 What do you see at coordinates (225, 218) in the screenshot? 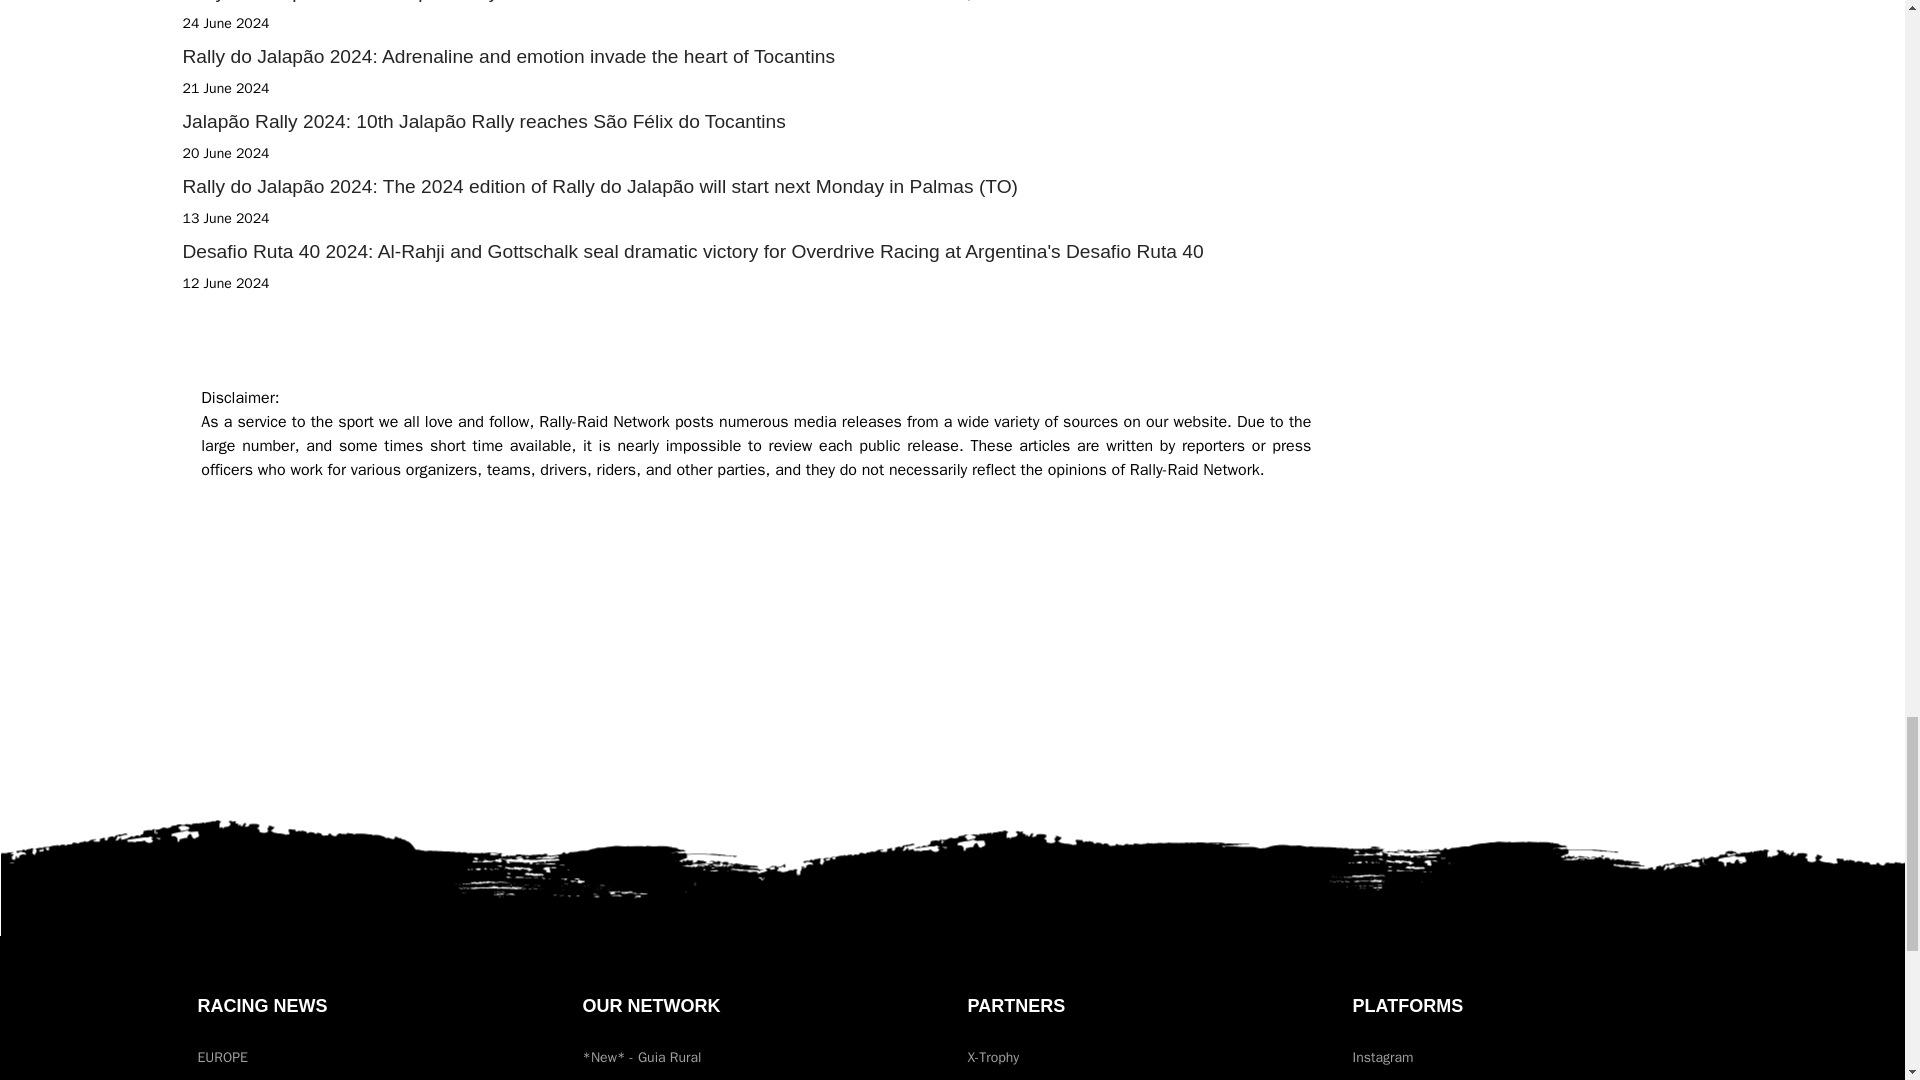
I see `Published: 13 June 2024` at bounding box center [225, 218].